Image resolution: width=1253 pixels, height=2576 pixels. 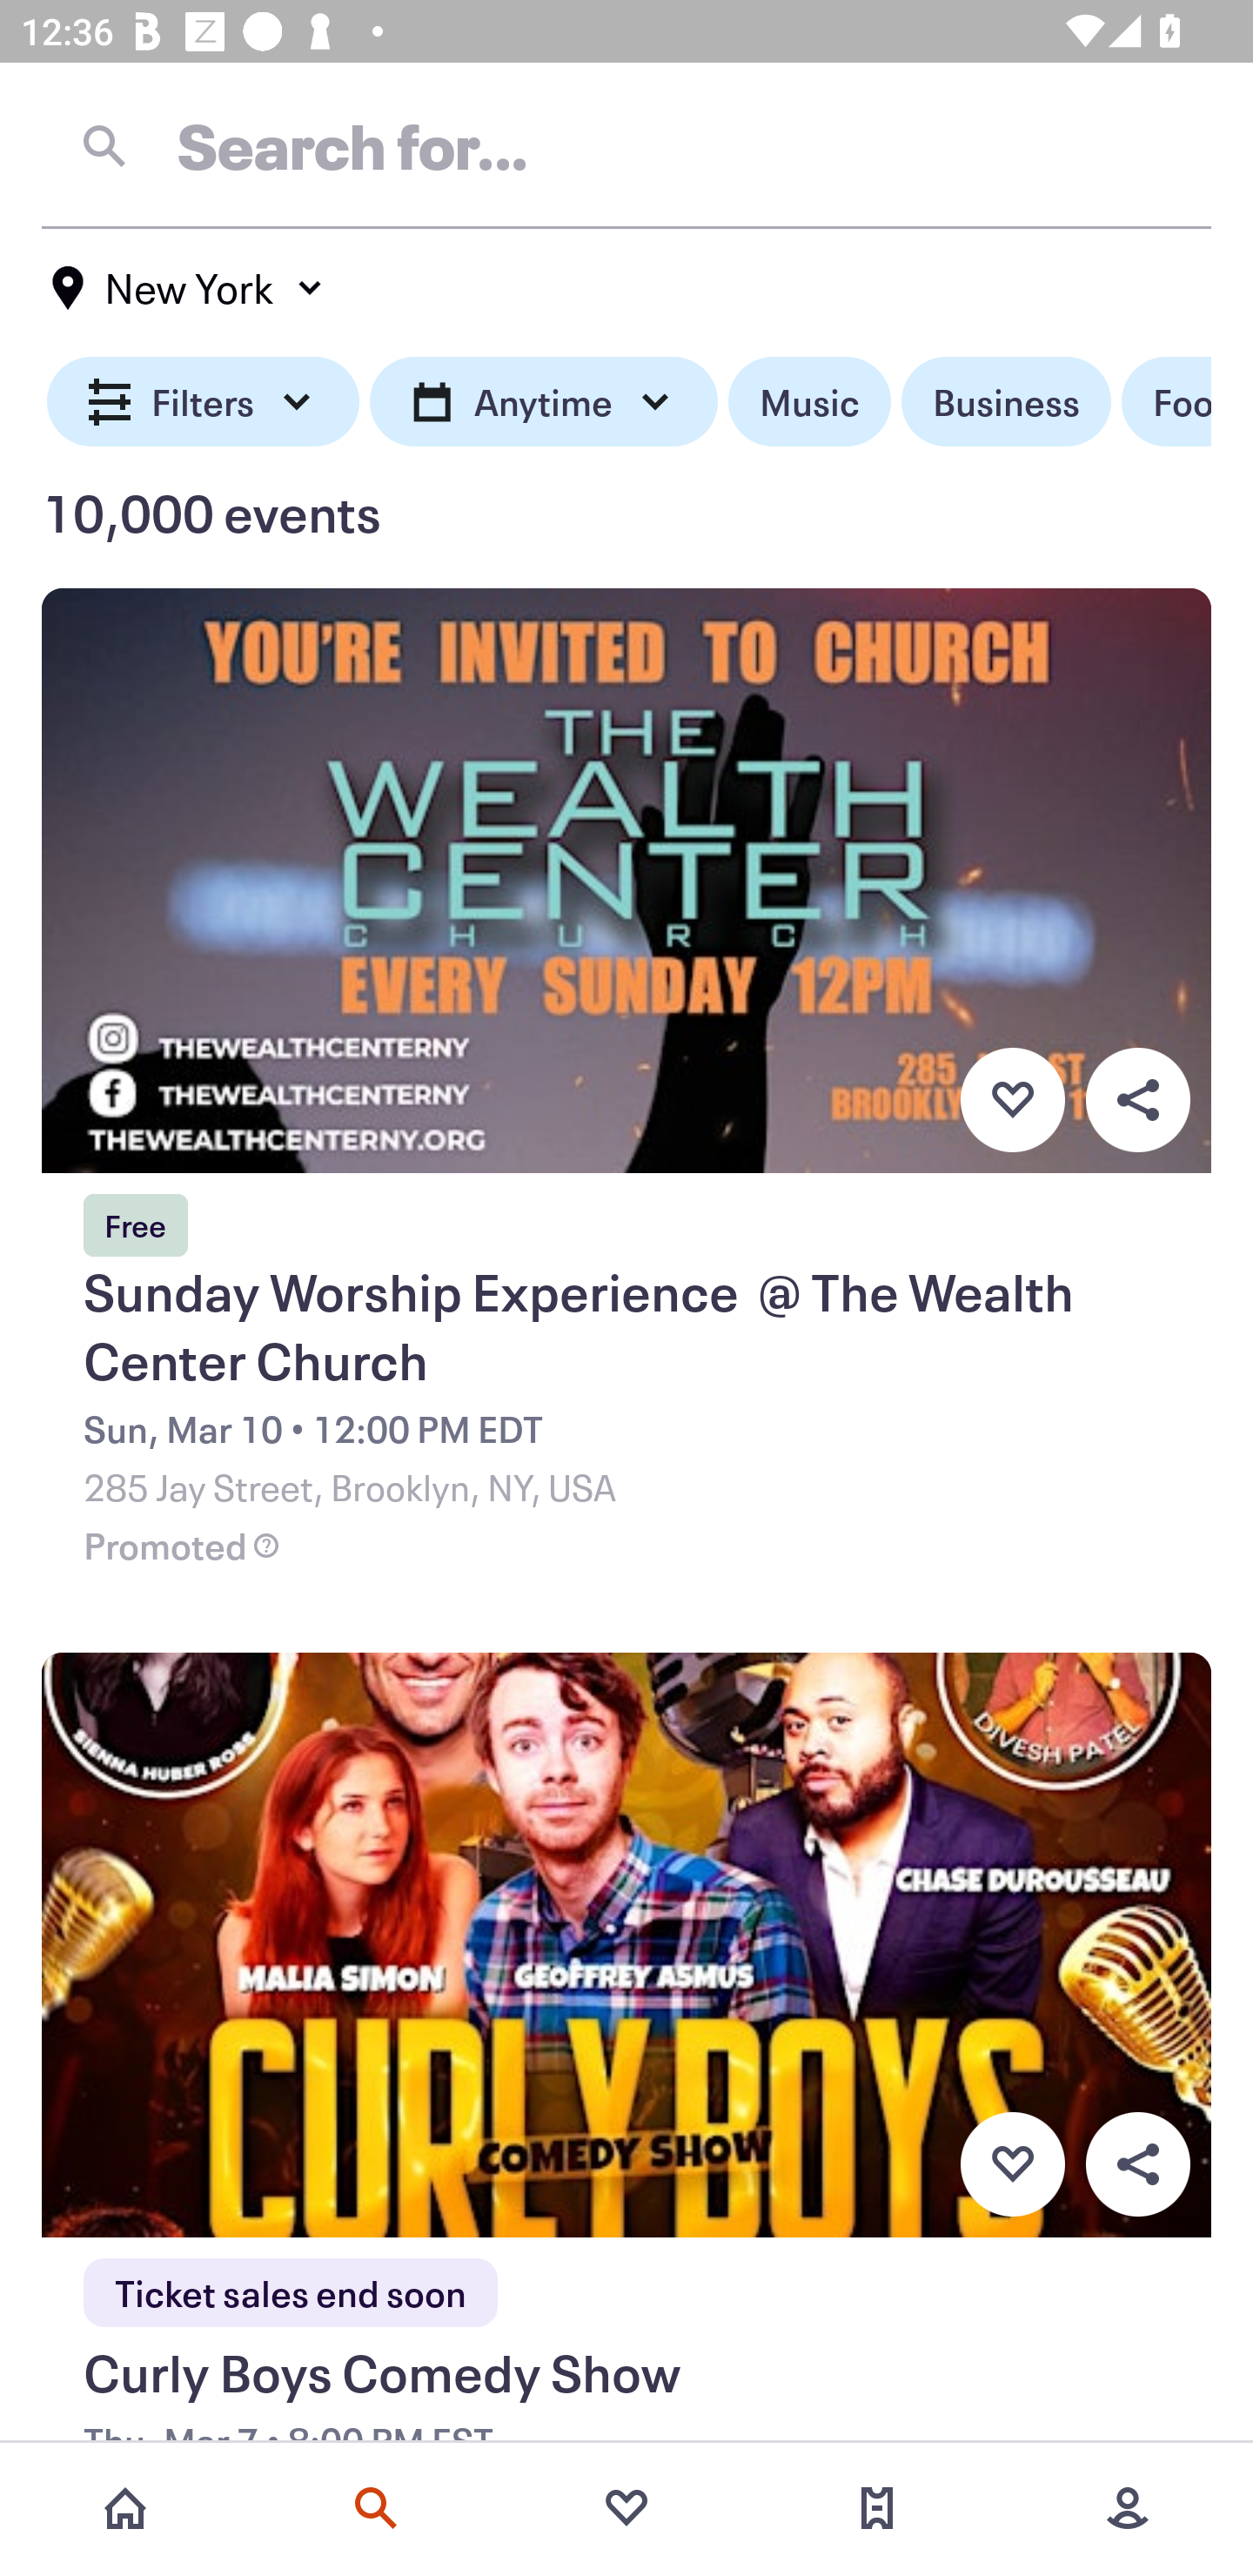 I want to click on Filters, so click(x=204, y=402).